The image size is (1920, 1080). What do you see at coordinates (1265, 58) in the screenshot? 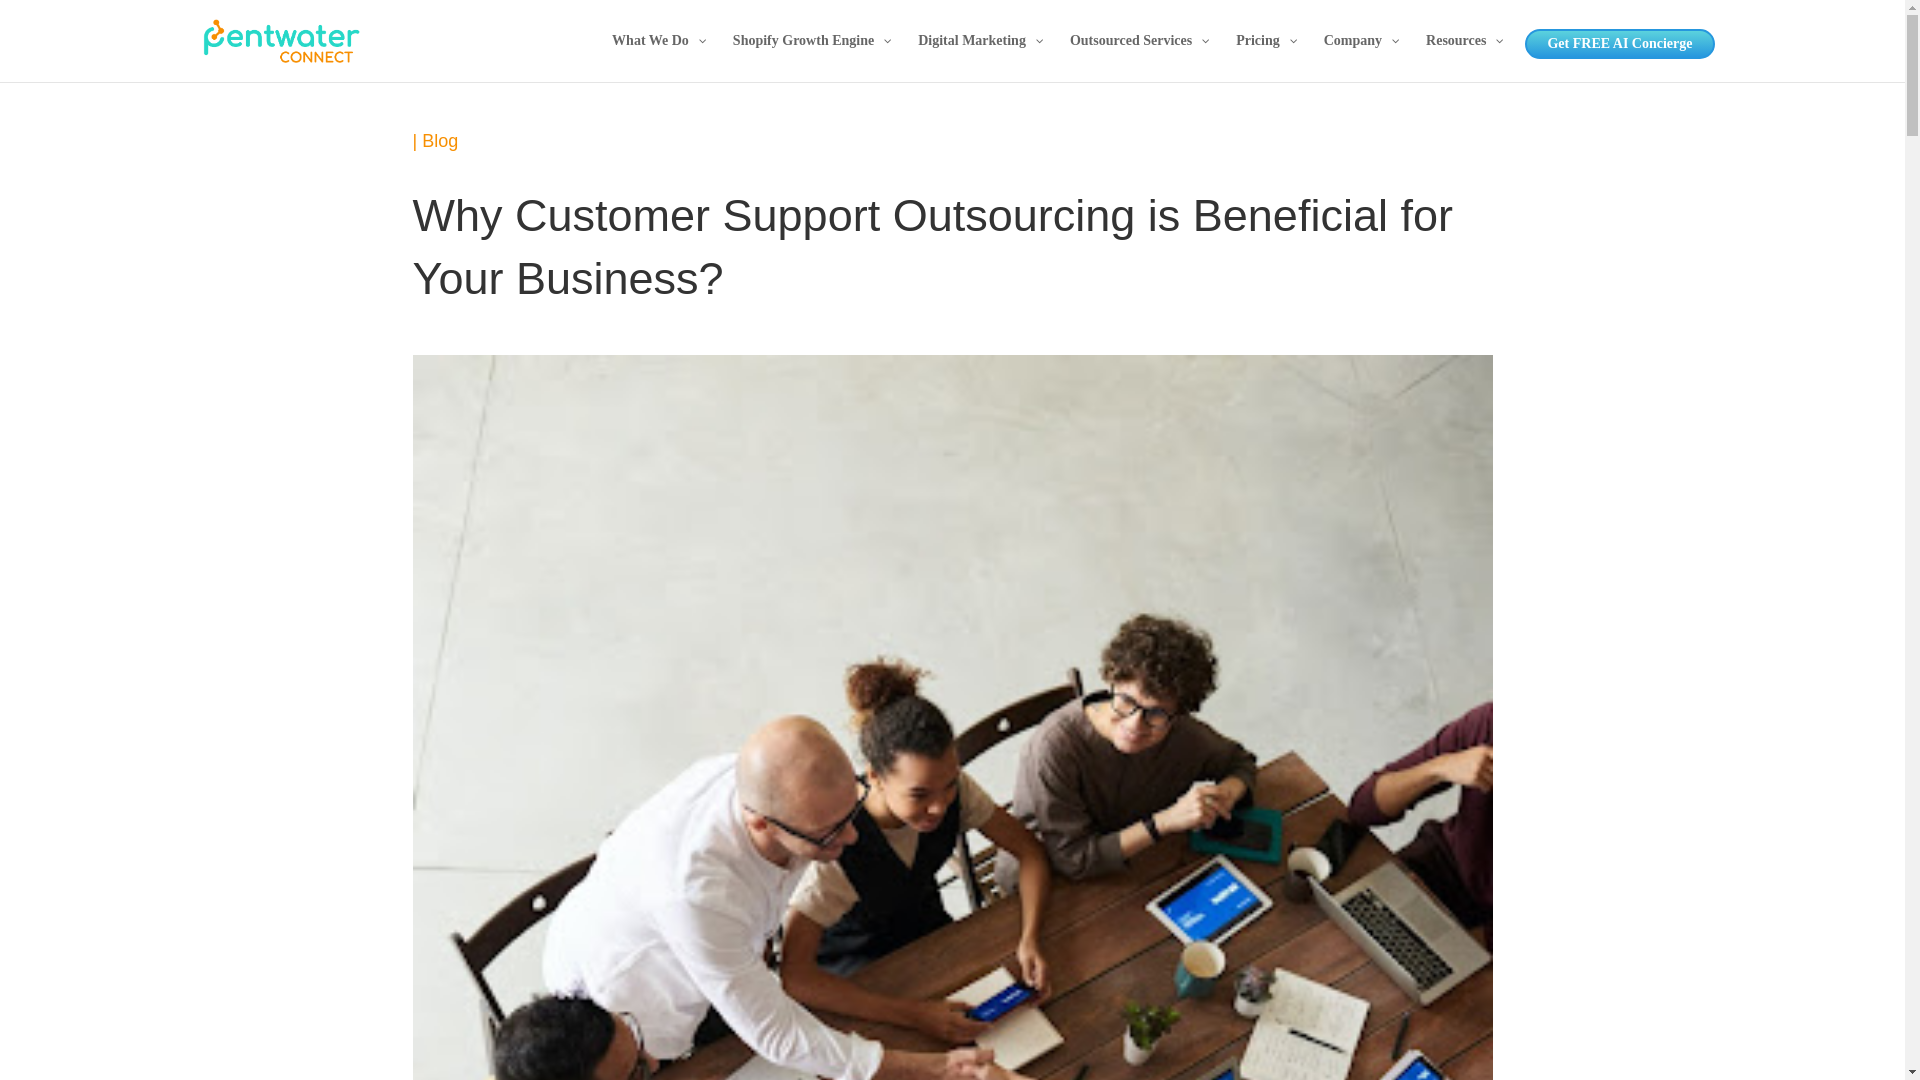
I see `Pricing` at bounding box center [1265, 58].